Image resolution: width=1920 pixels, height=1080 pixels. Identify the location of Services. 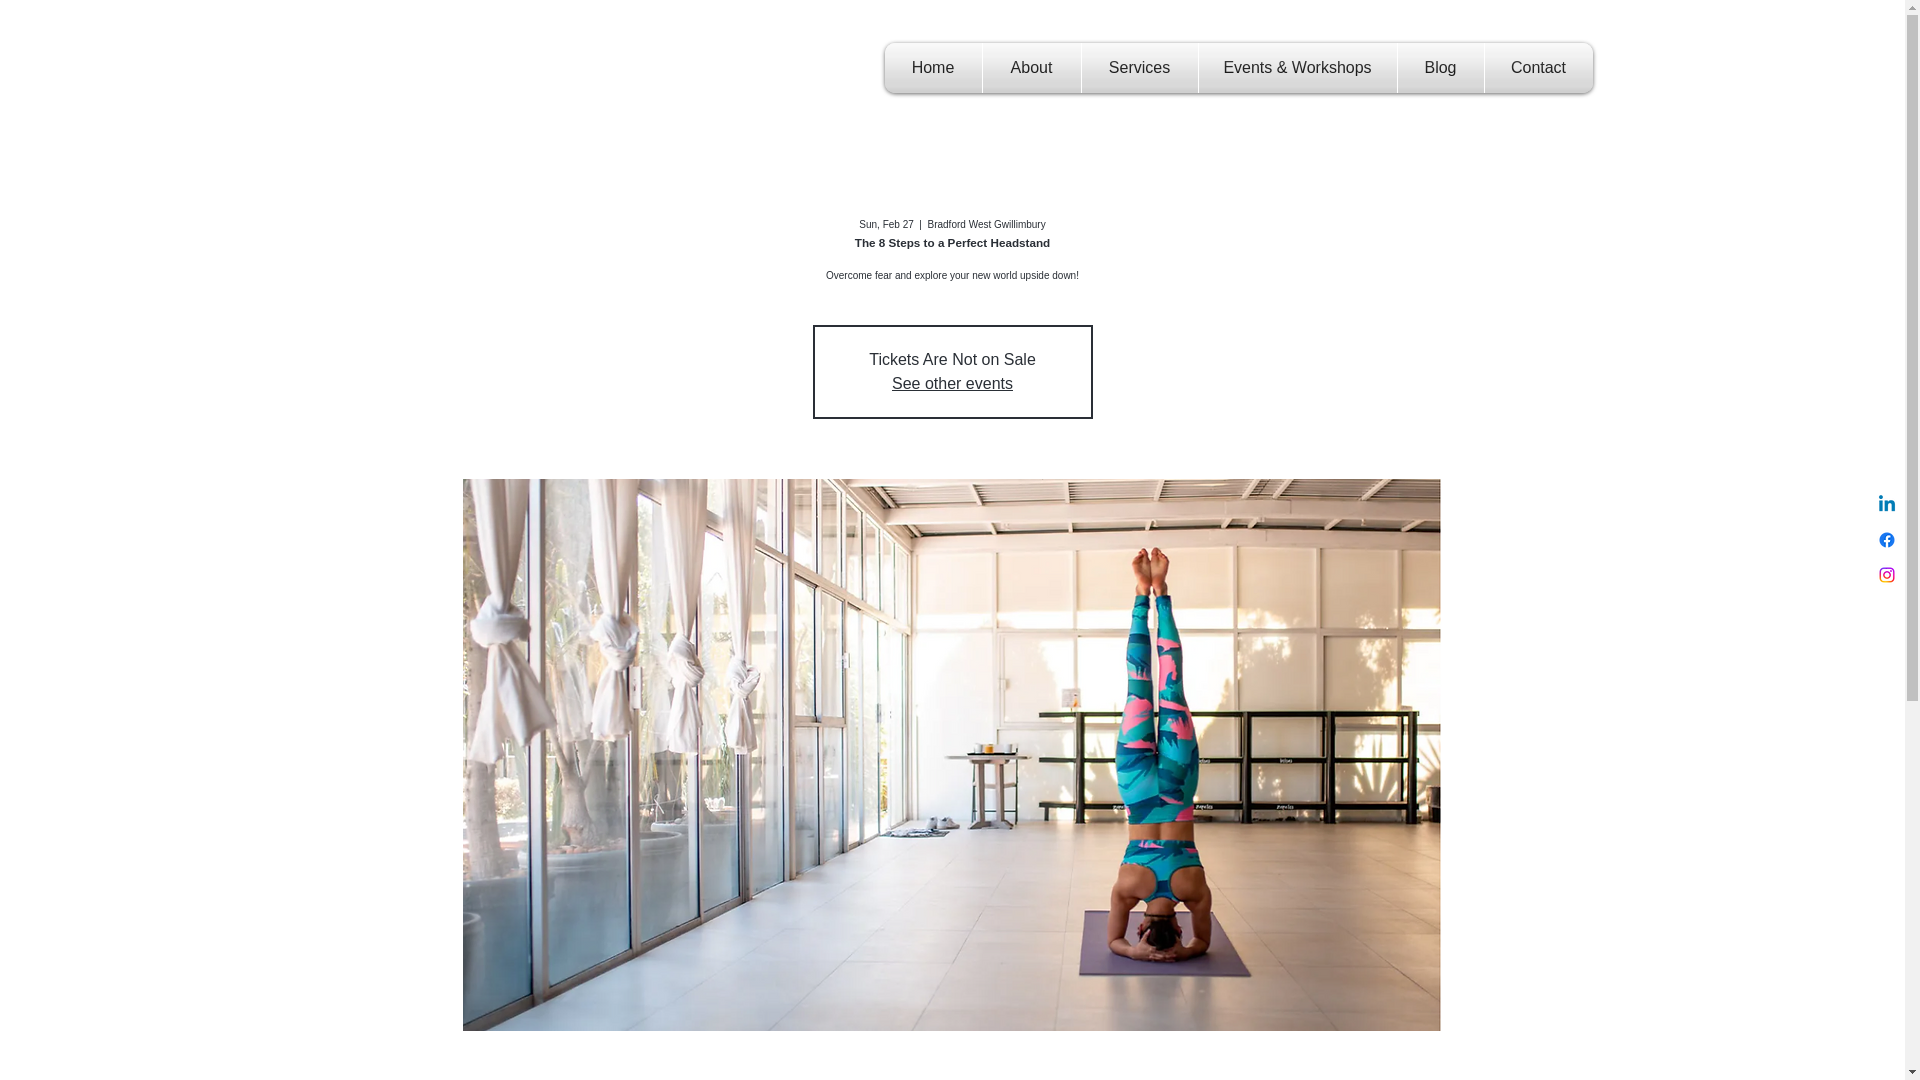
(1140, 68).